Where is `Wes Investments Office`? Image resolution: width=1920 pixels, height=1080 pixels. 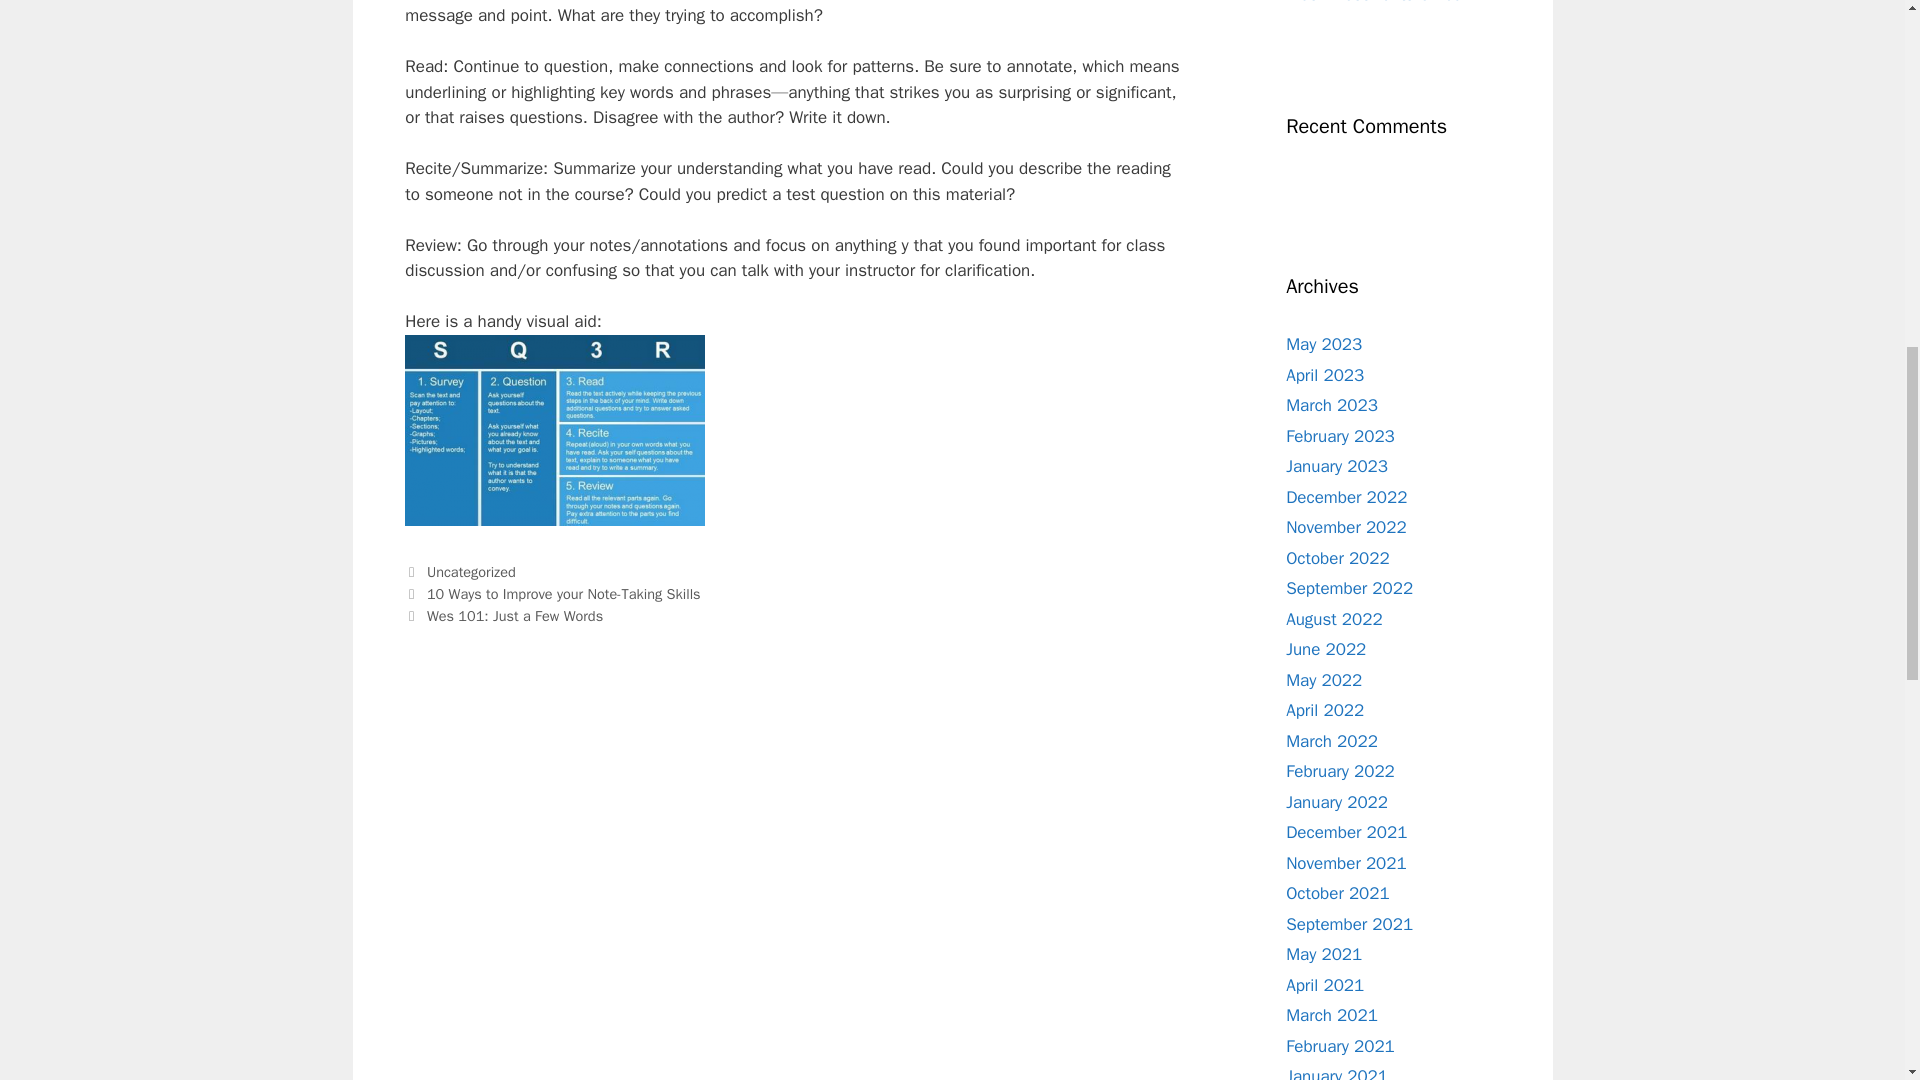
Wes Investments Office is located at coordinates (1374, 2).